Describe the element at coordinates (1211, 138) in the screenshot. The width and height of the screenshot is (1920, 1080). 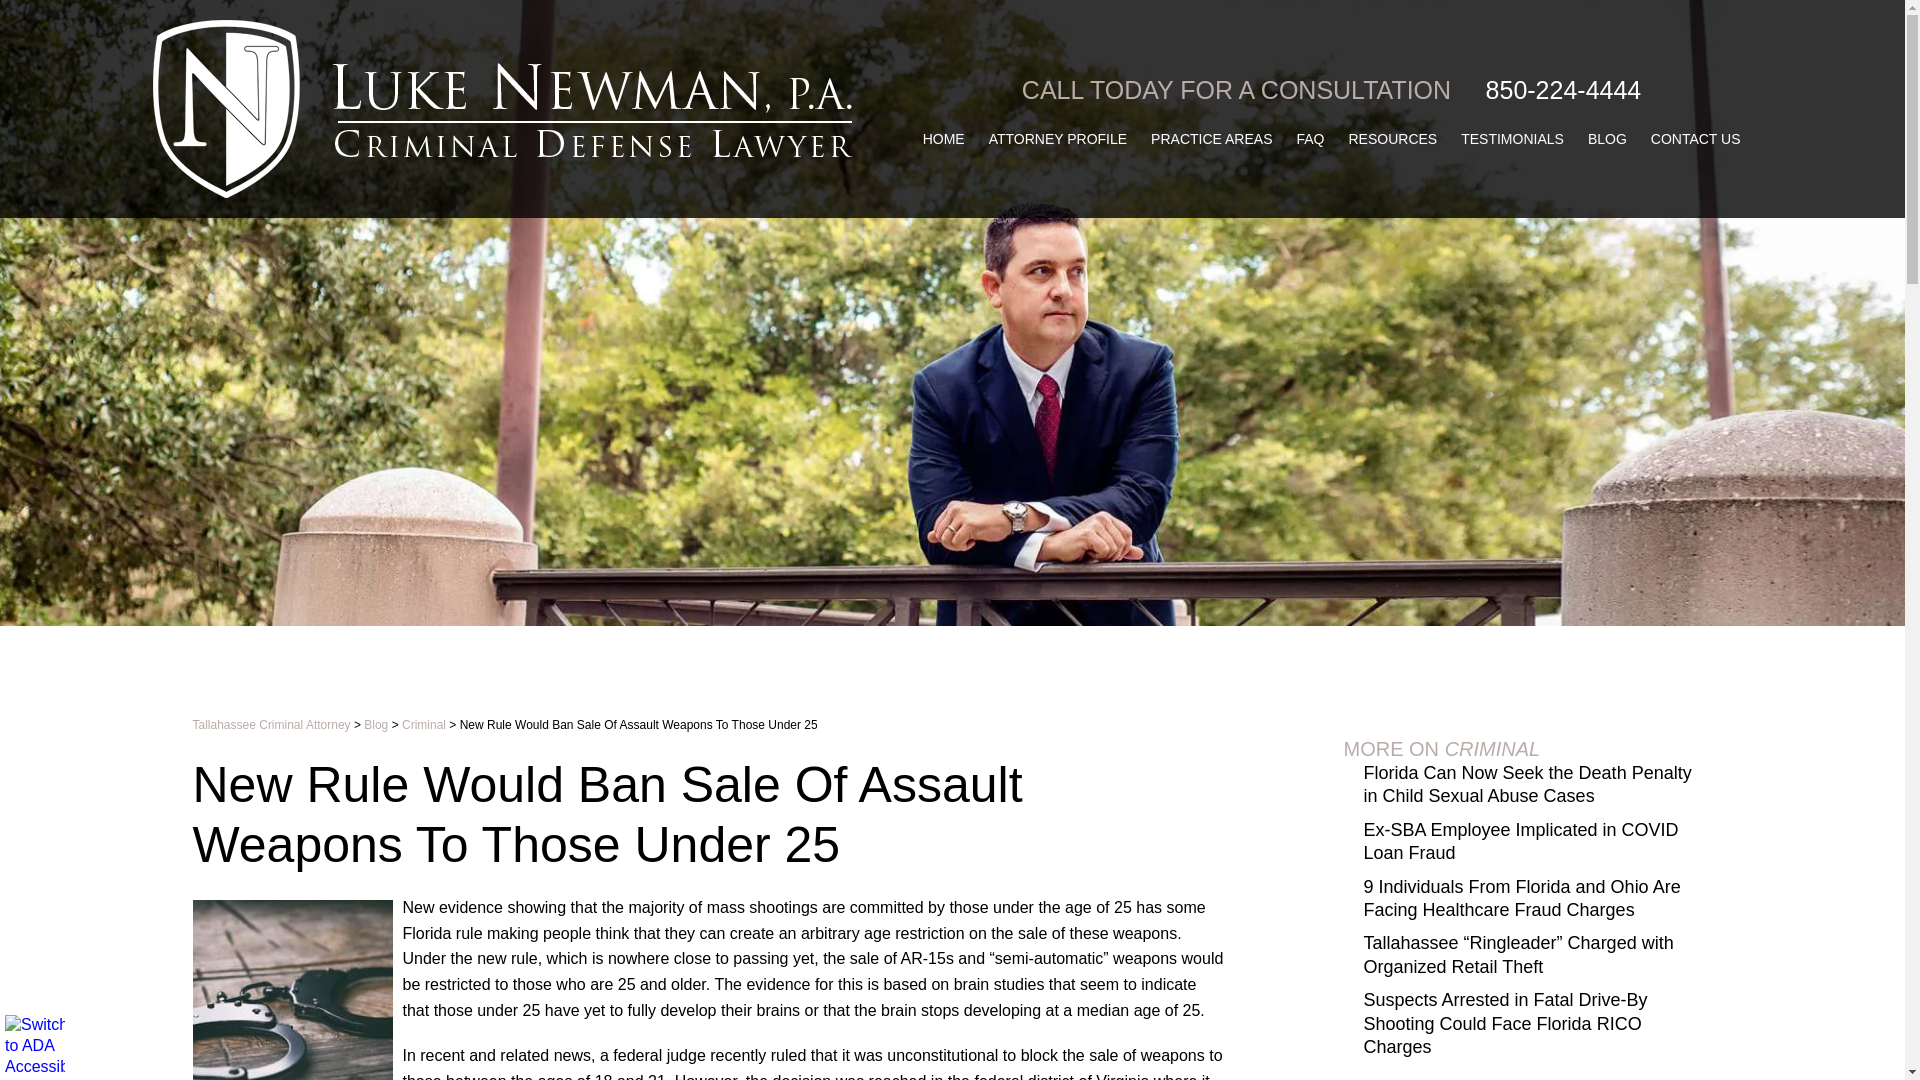
I see `PRACTICE AREAS` at that location.